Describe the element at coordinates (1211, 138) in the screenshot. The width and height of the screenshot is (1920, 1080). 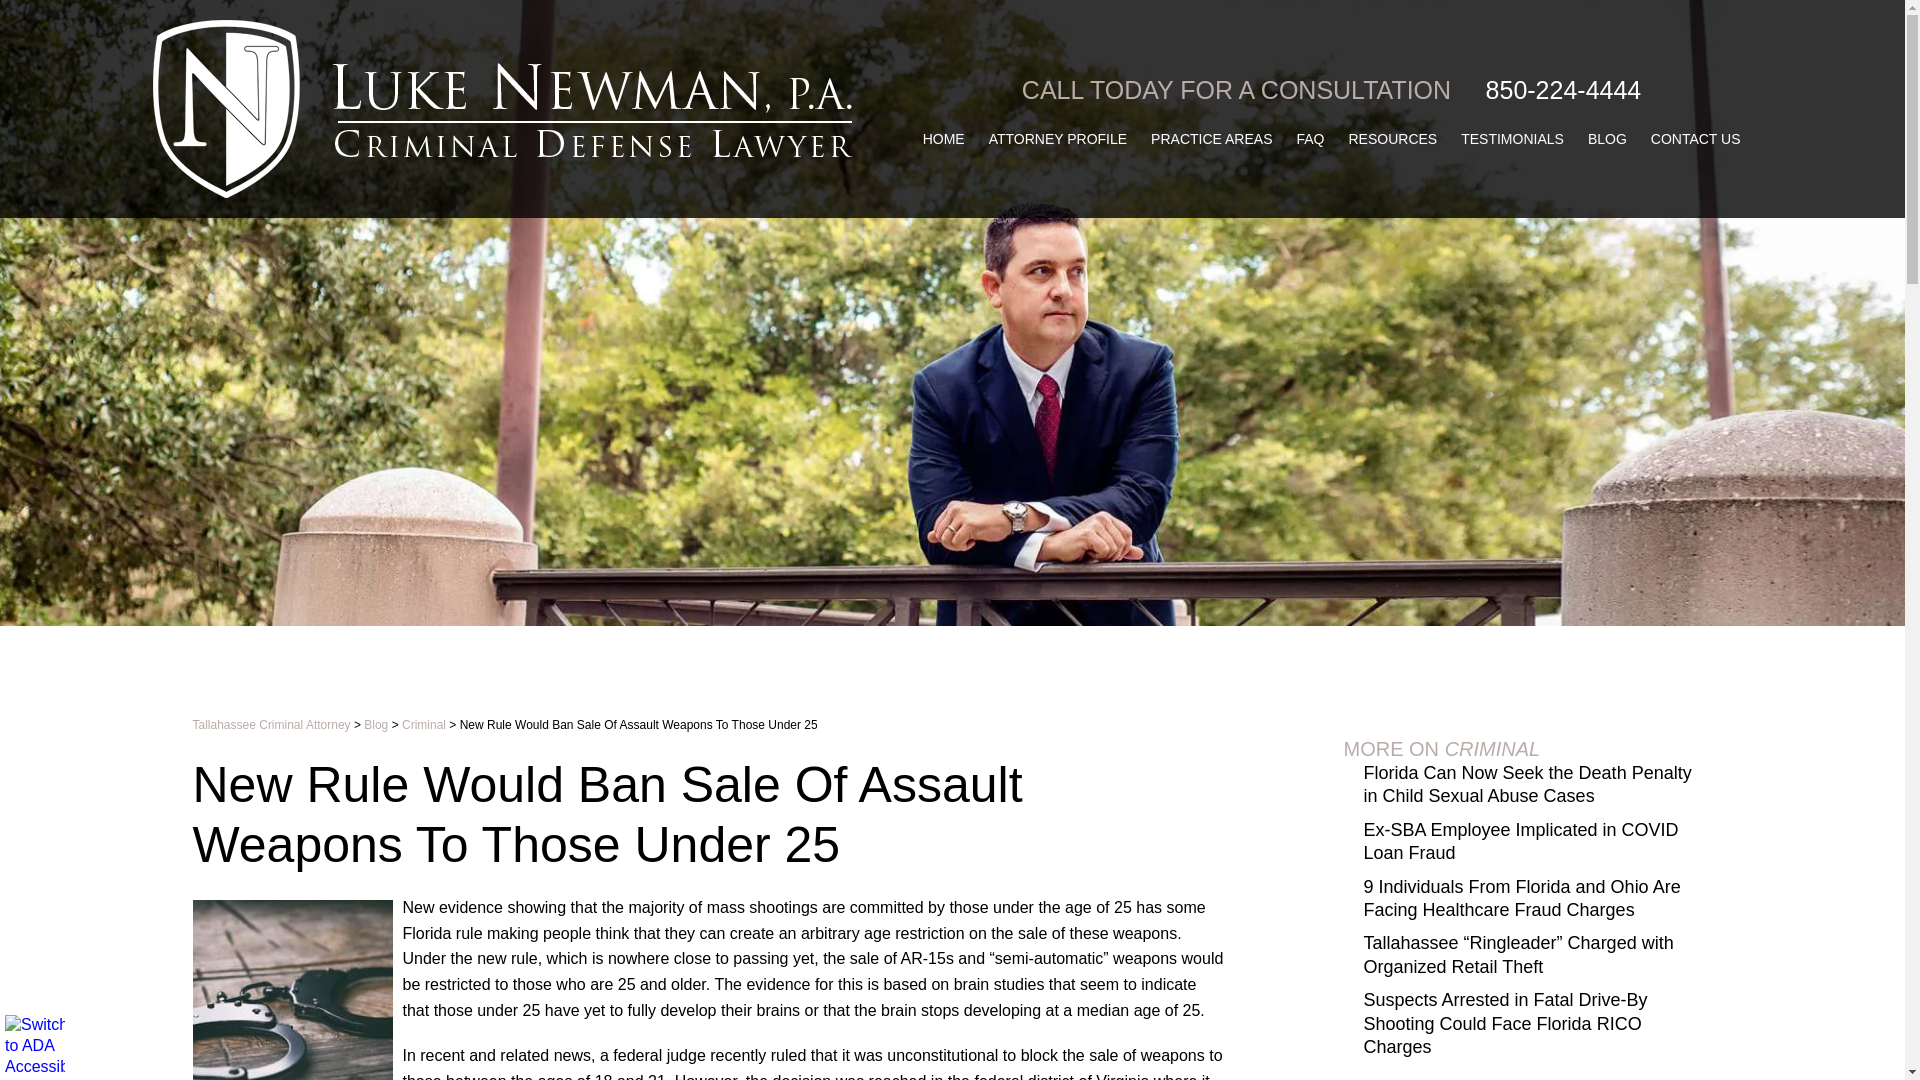
I see `PRACTICE AREAS` at that location.